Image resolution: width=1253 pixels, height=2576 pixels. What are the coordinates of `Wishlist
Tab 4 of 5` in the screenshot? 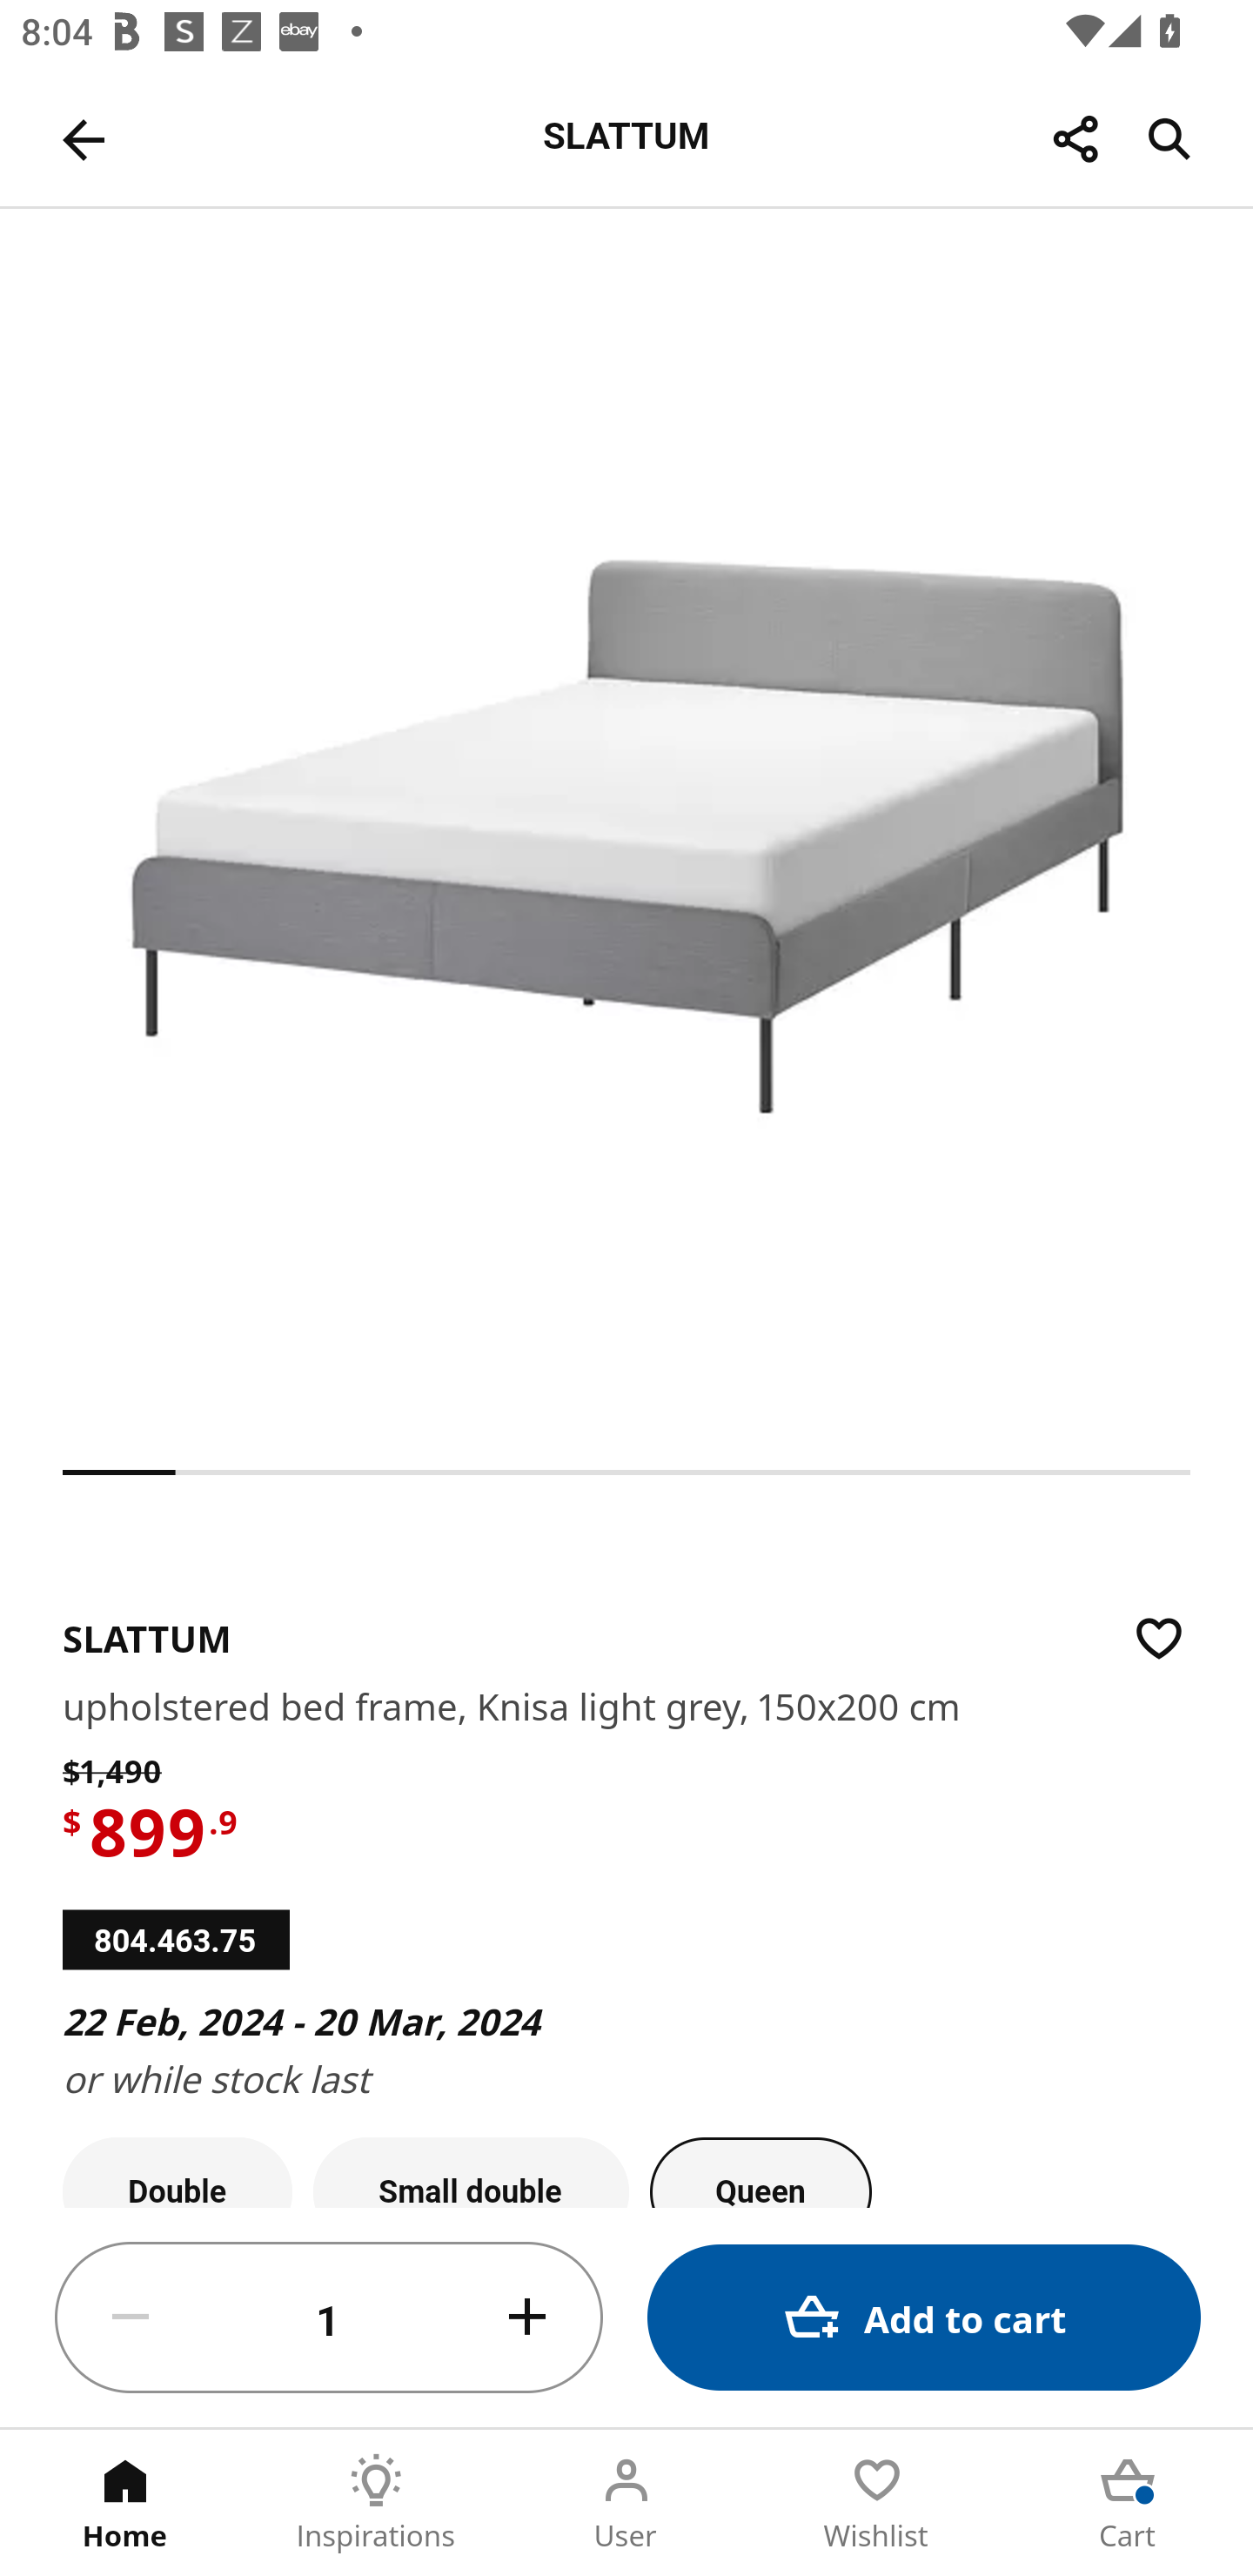 It's located at (877, 2503).